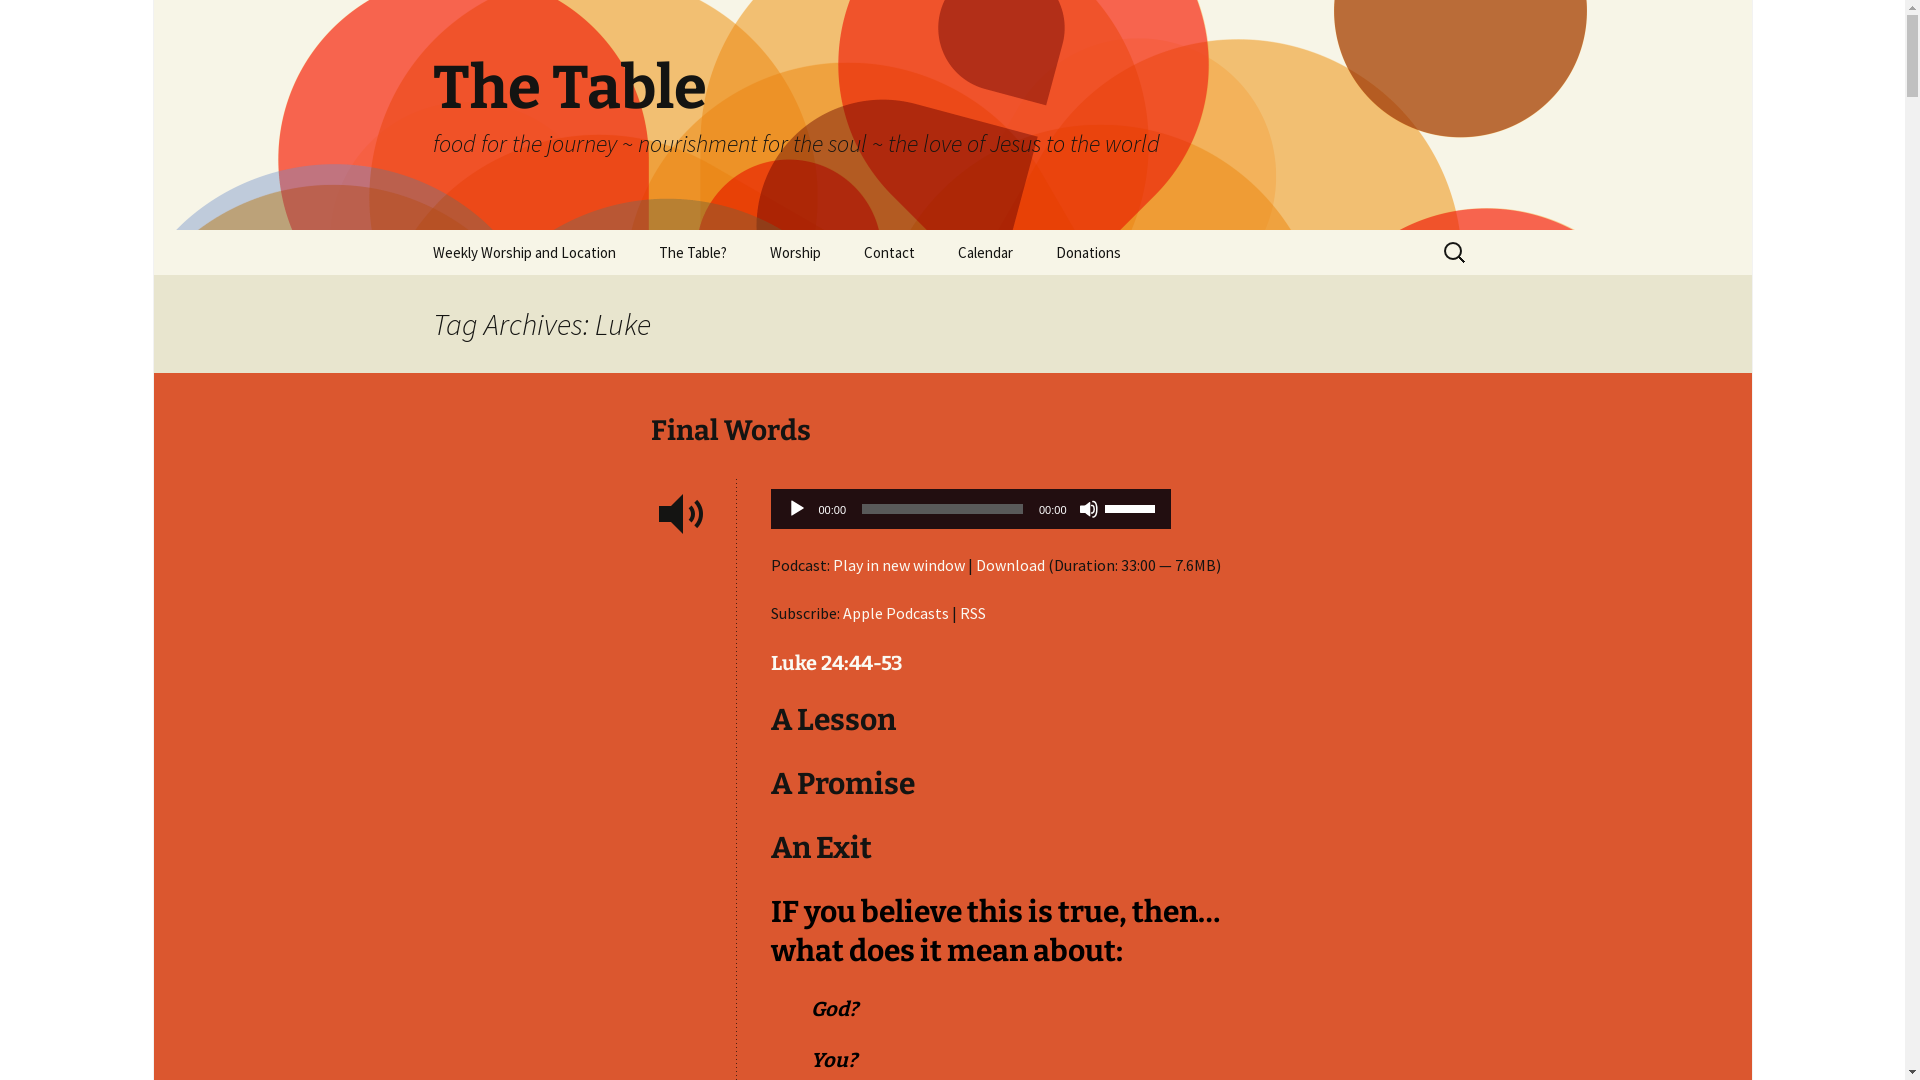  Describe the element at coordinates (45, 21) in the screenshot. I see `Search` at that location.